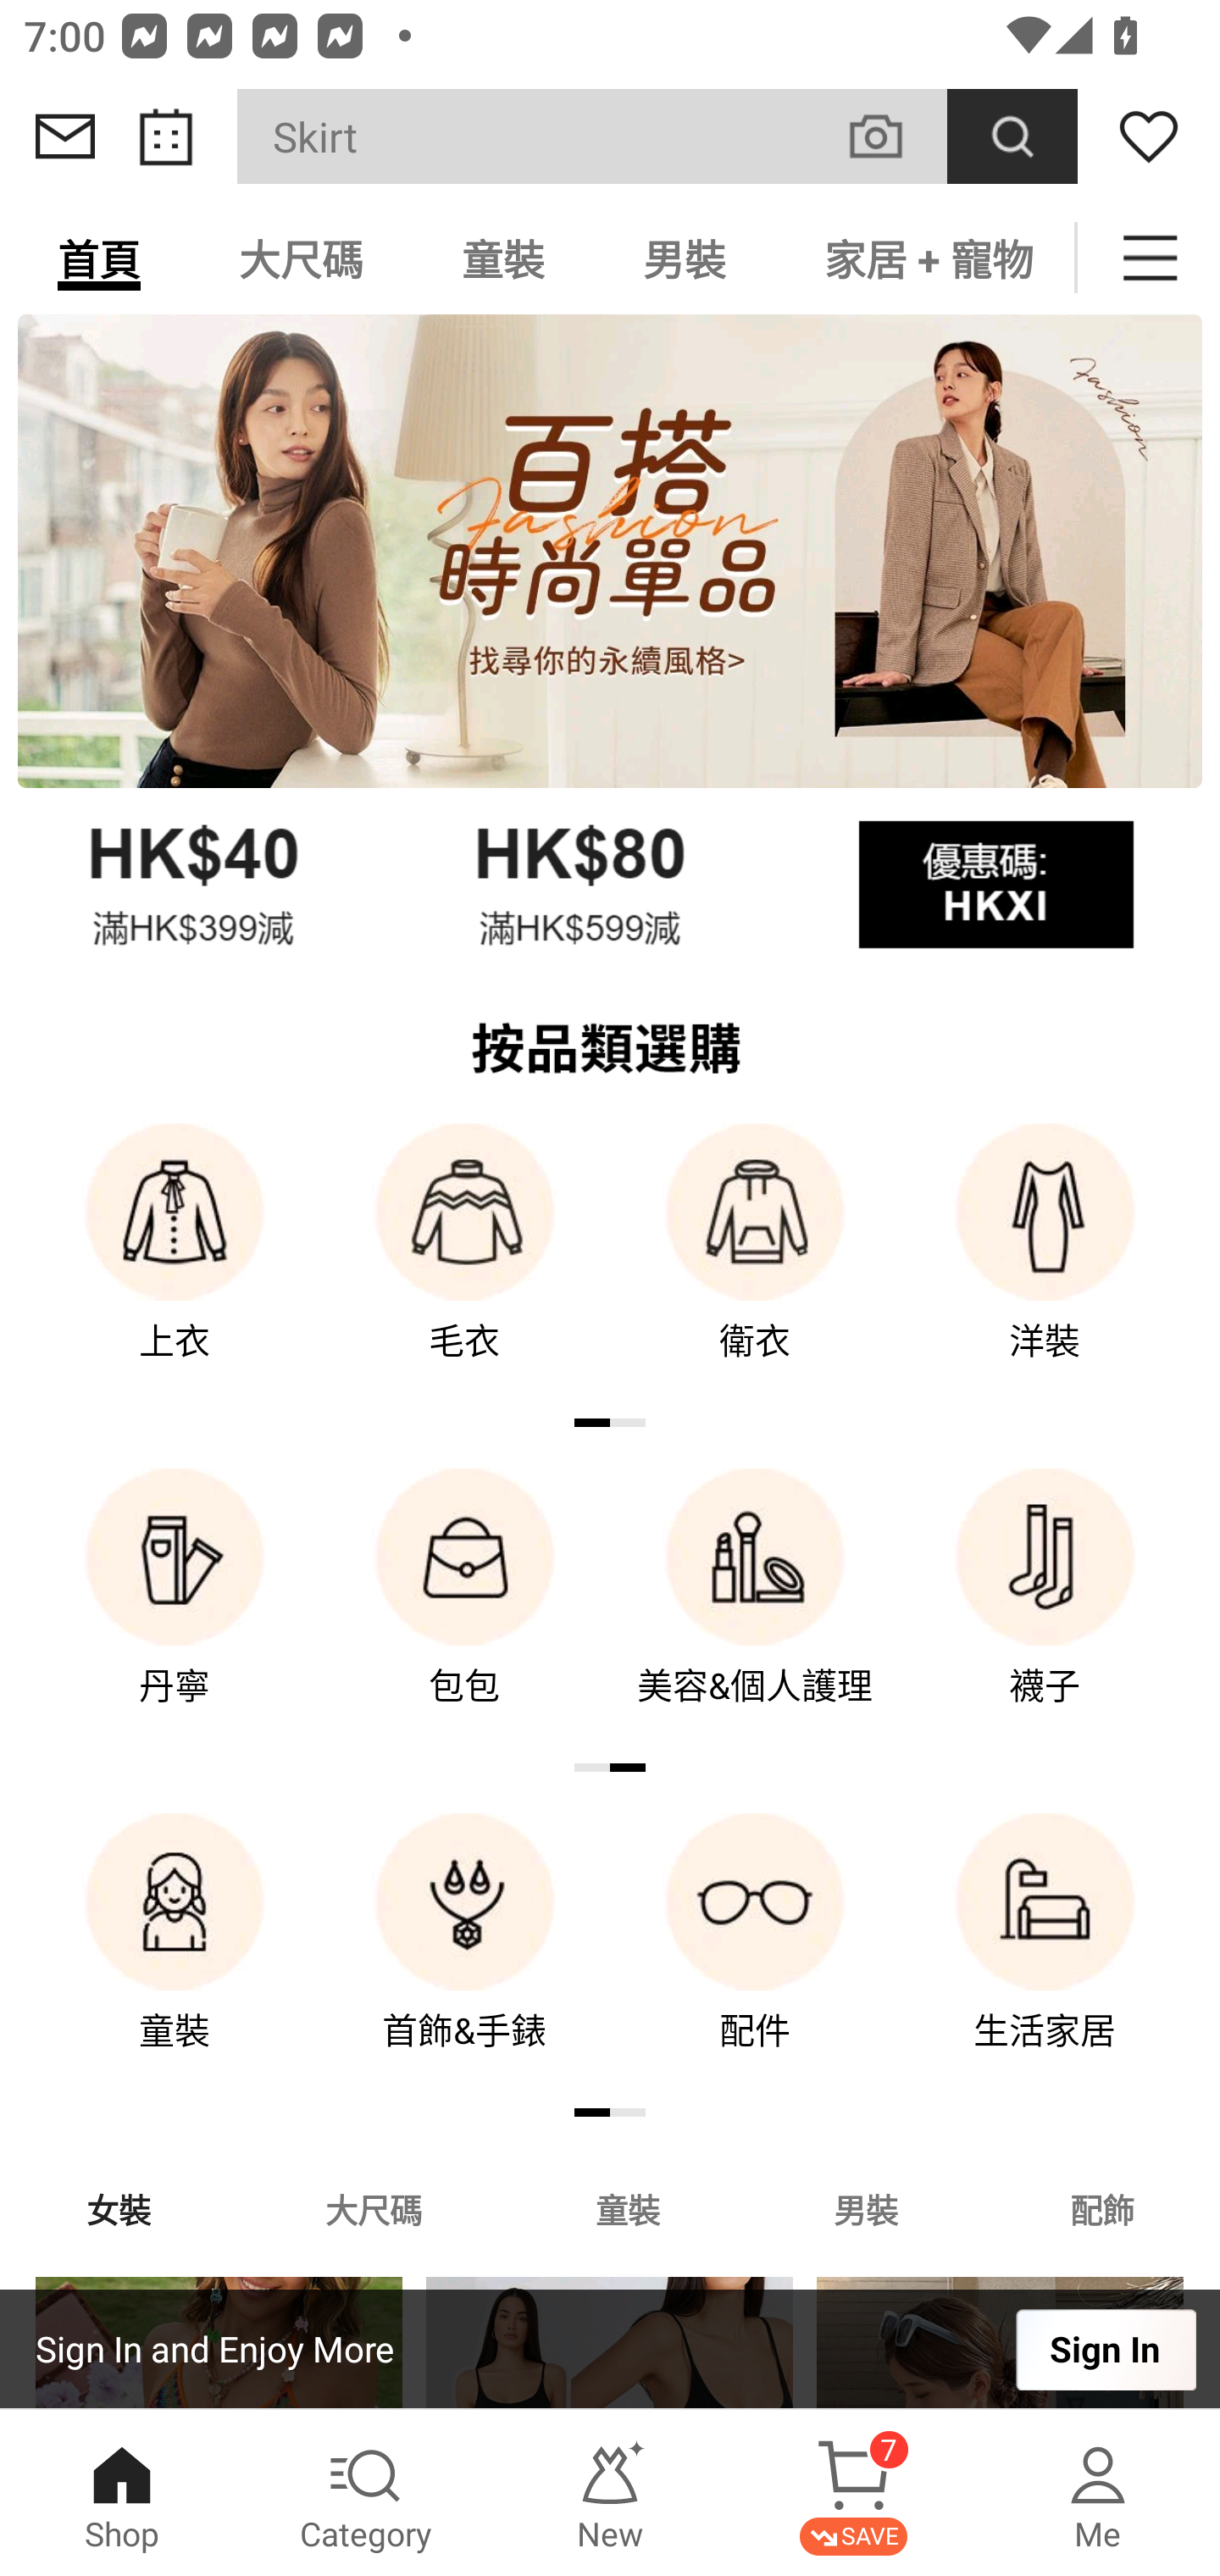  What do you see at coordinates (1149, 136) in the screenshot?
I see `Wishlist` at bounding box center [1149, 136].